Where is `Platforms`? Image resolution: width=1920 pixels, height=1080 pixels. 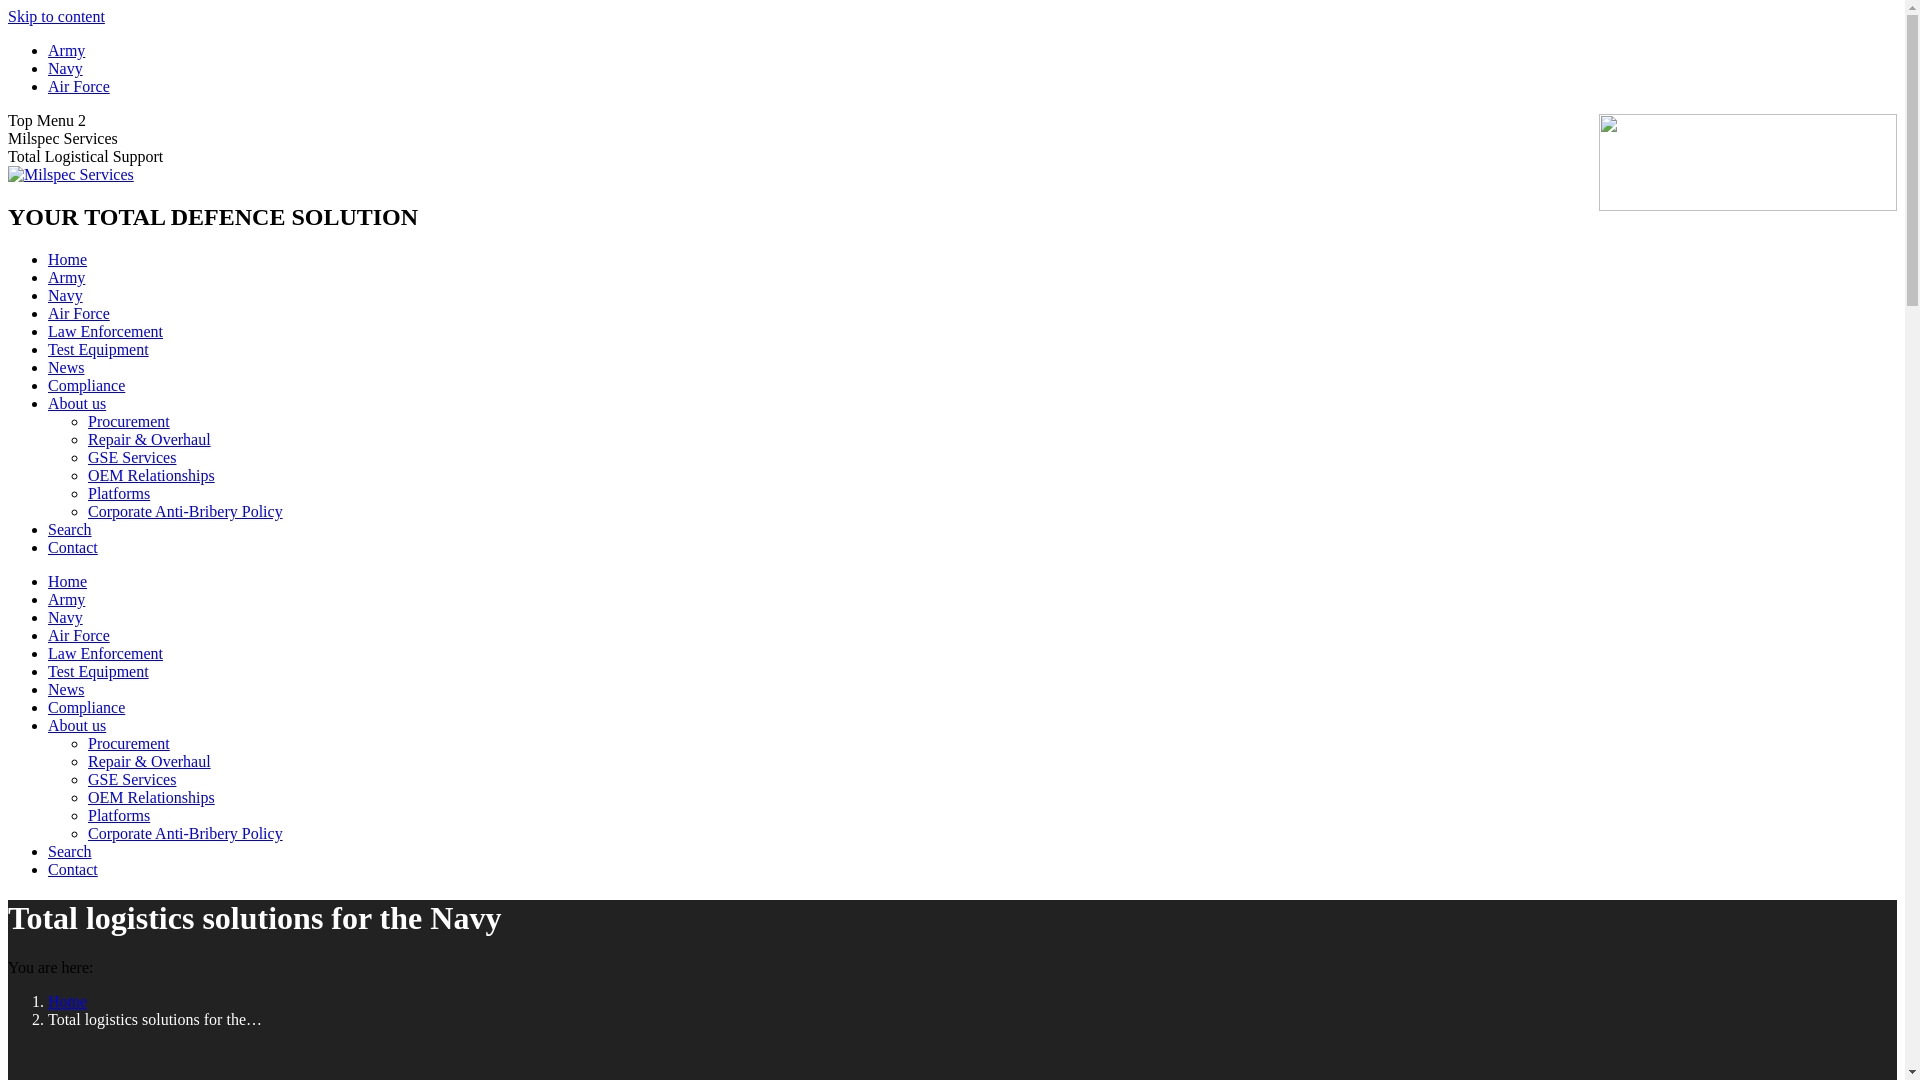 Platforms is located at coordinates (119, 816).